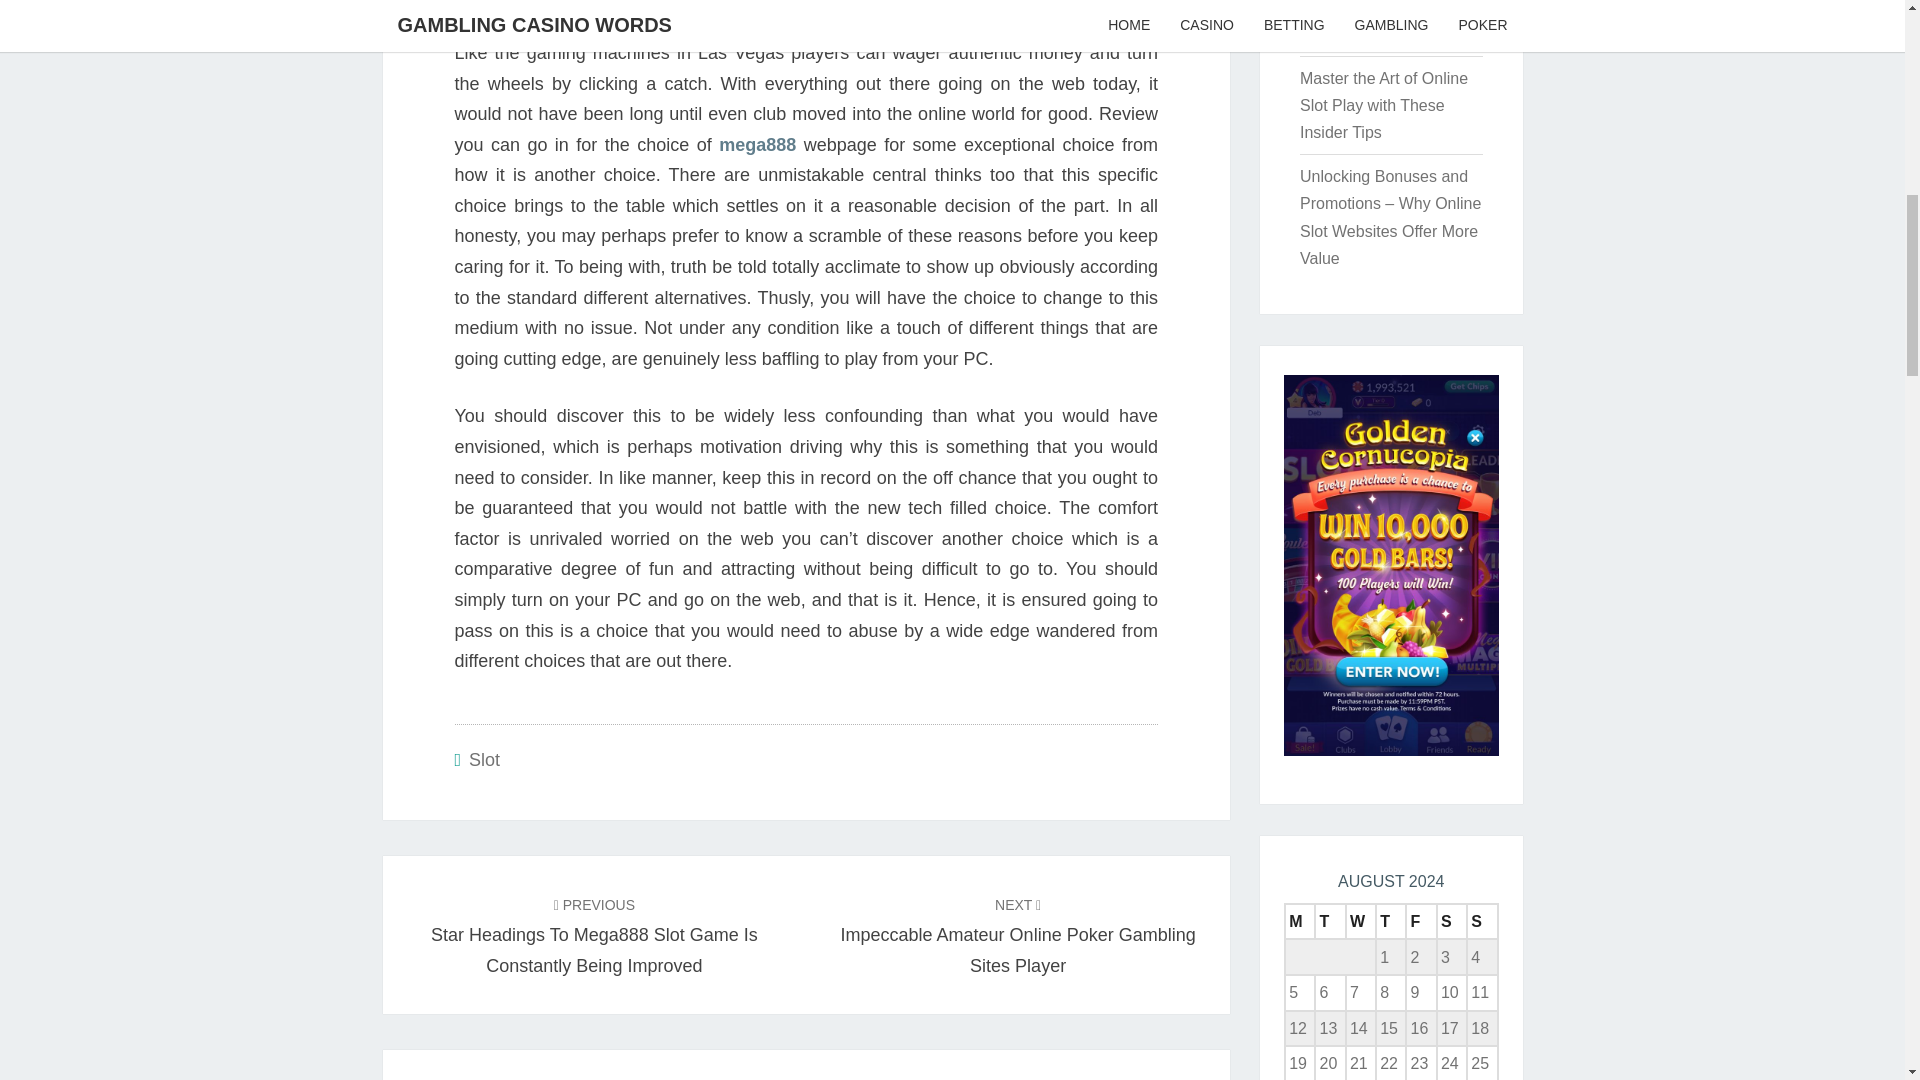 The height and width of the screenshot is (1080, 1920). What do you see at coordinates (1018, 934) in the screenshot?
I see `Slot` at bounding box center [1018, 934].